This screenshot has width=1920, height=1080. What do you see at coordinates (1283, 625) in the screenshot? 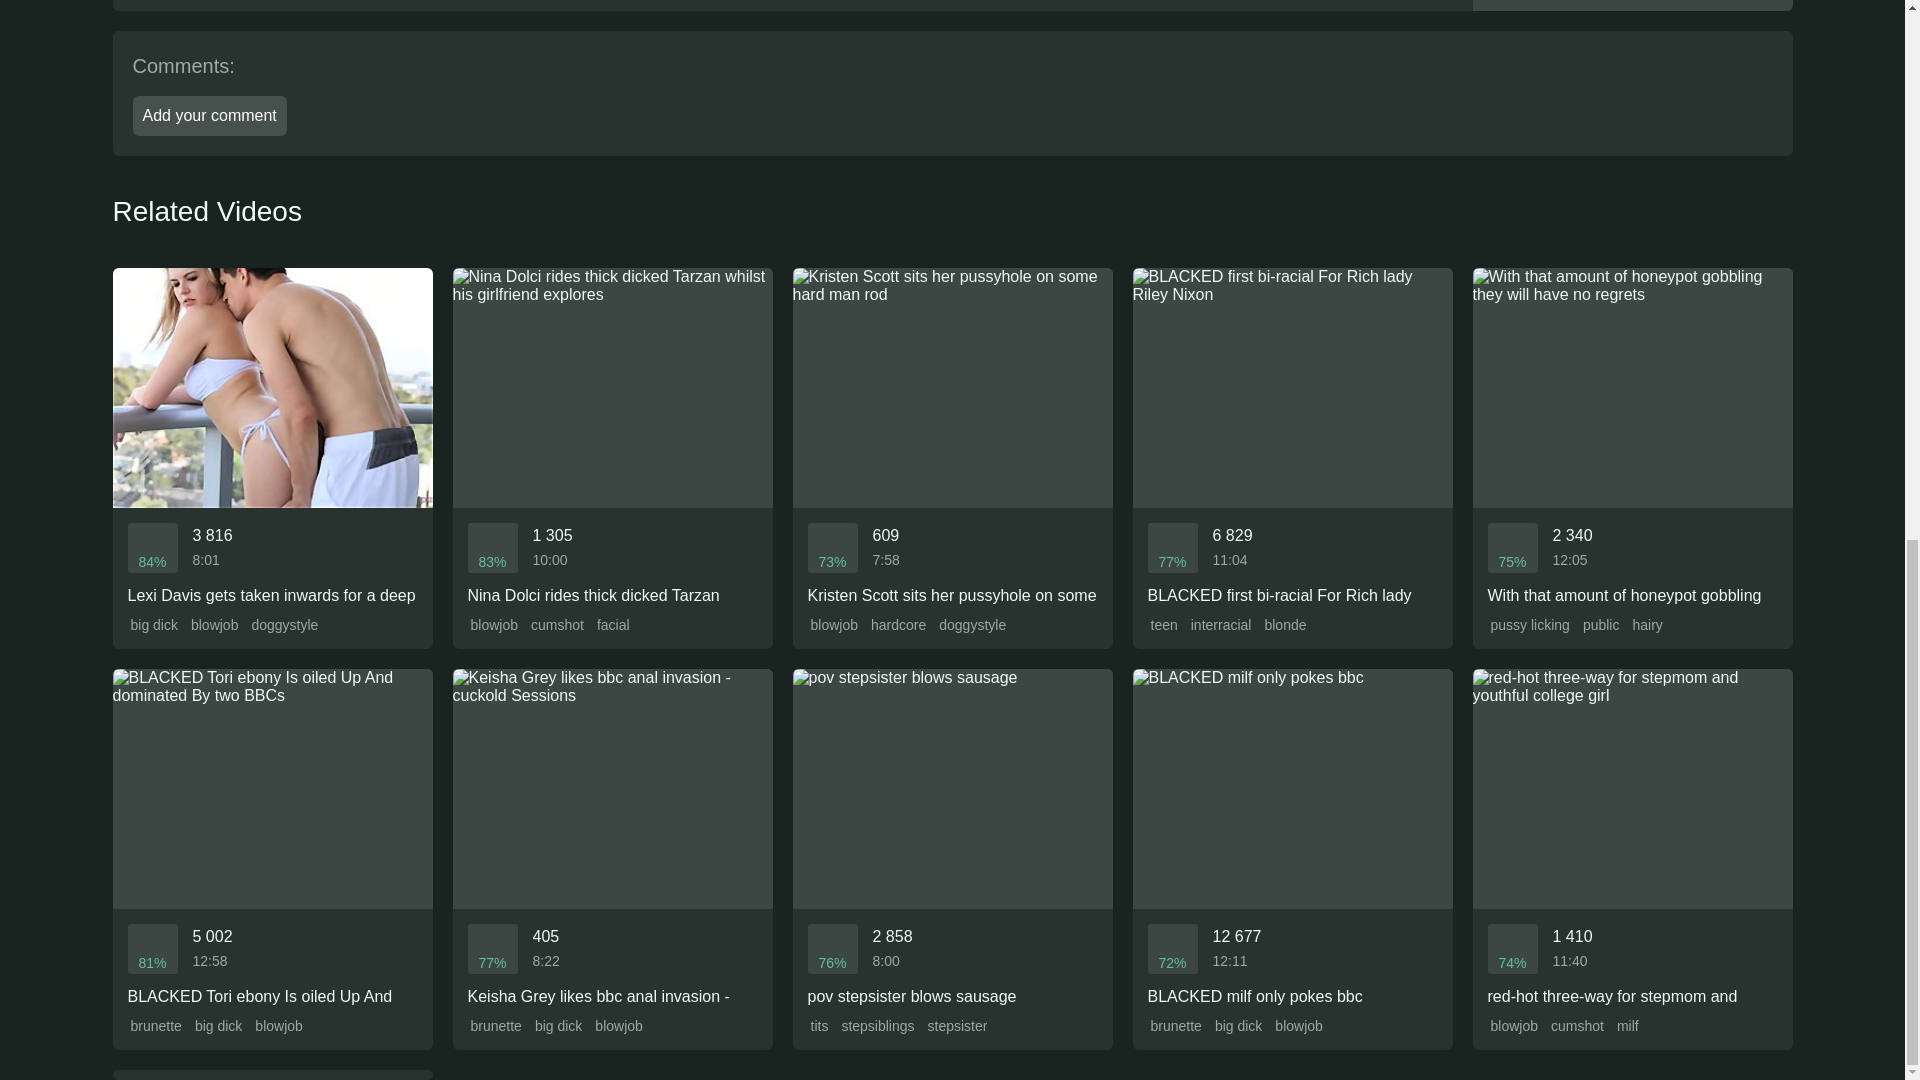
I see `blonde` at bounding box center [1283, 625].